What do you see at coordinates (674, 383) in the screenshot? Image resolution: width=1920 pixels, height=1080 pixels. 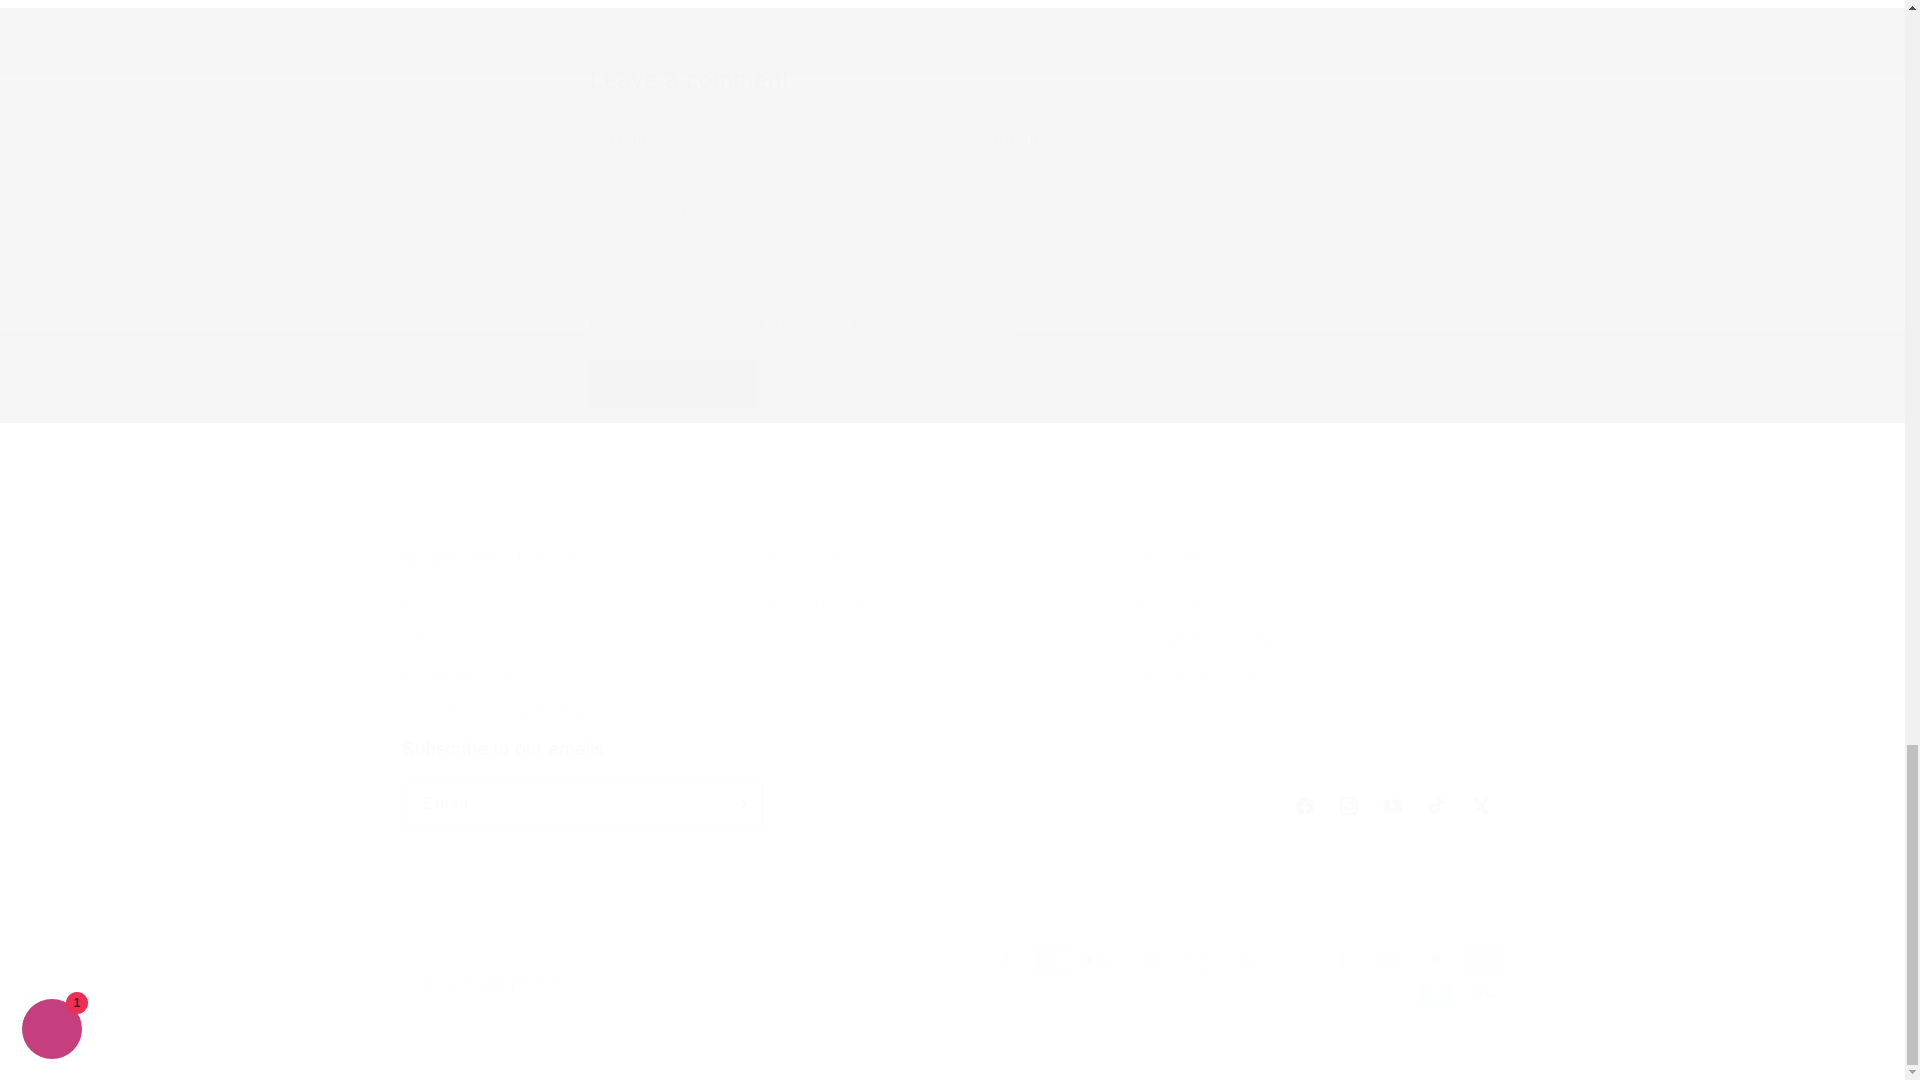 I see `Post comment` at bounding box center [674, 383].